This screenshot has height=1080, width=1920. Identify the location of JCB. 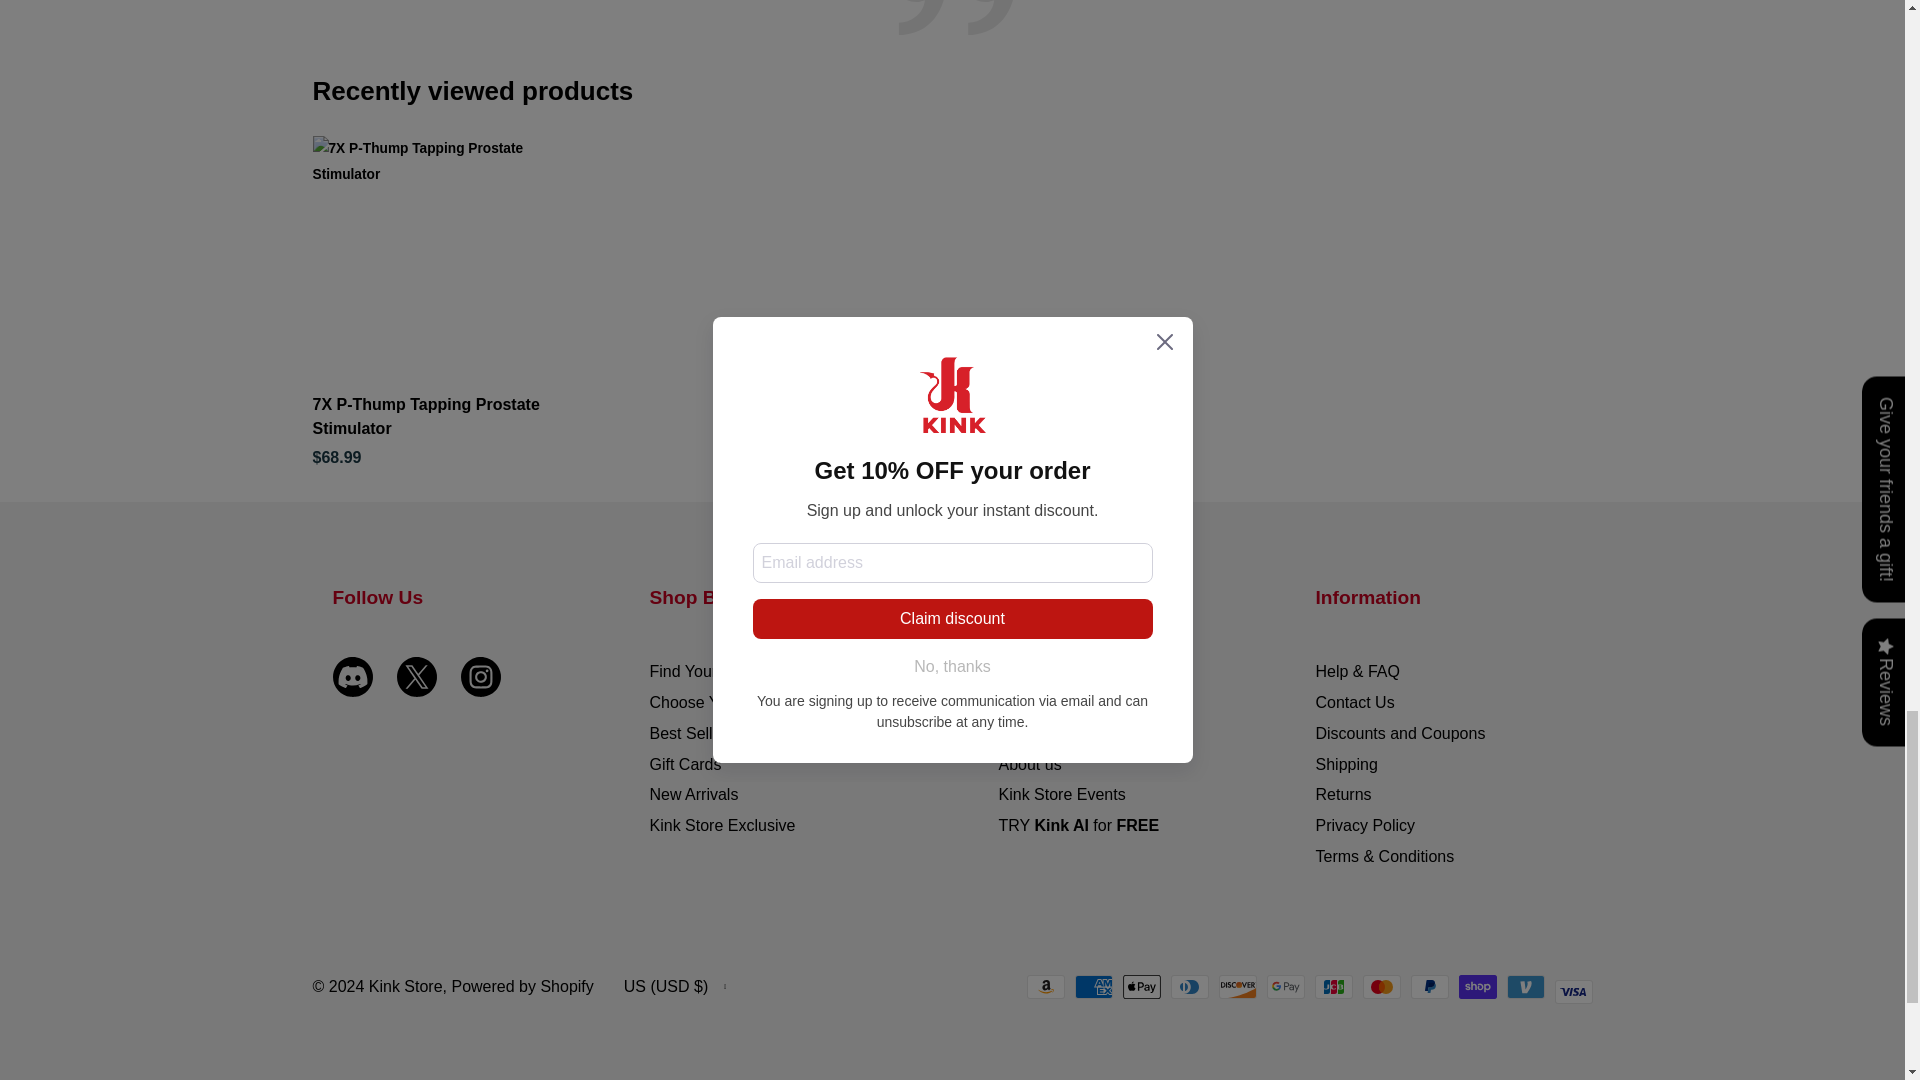
(1332, 987).